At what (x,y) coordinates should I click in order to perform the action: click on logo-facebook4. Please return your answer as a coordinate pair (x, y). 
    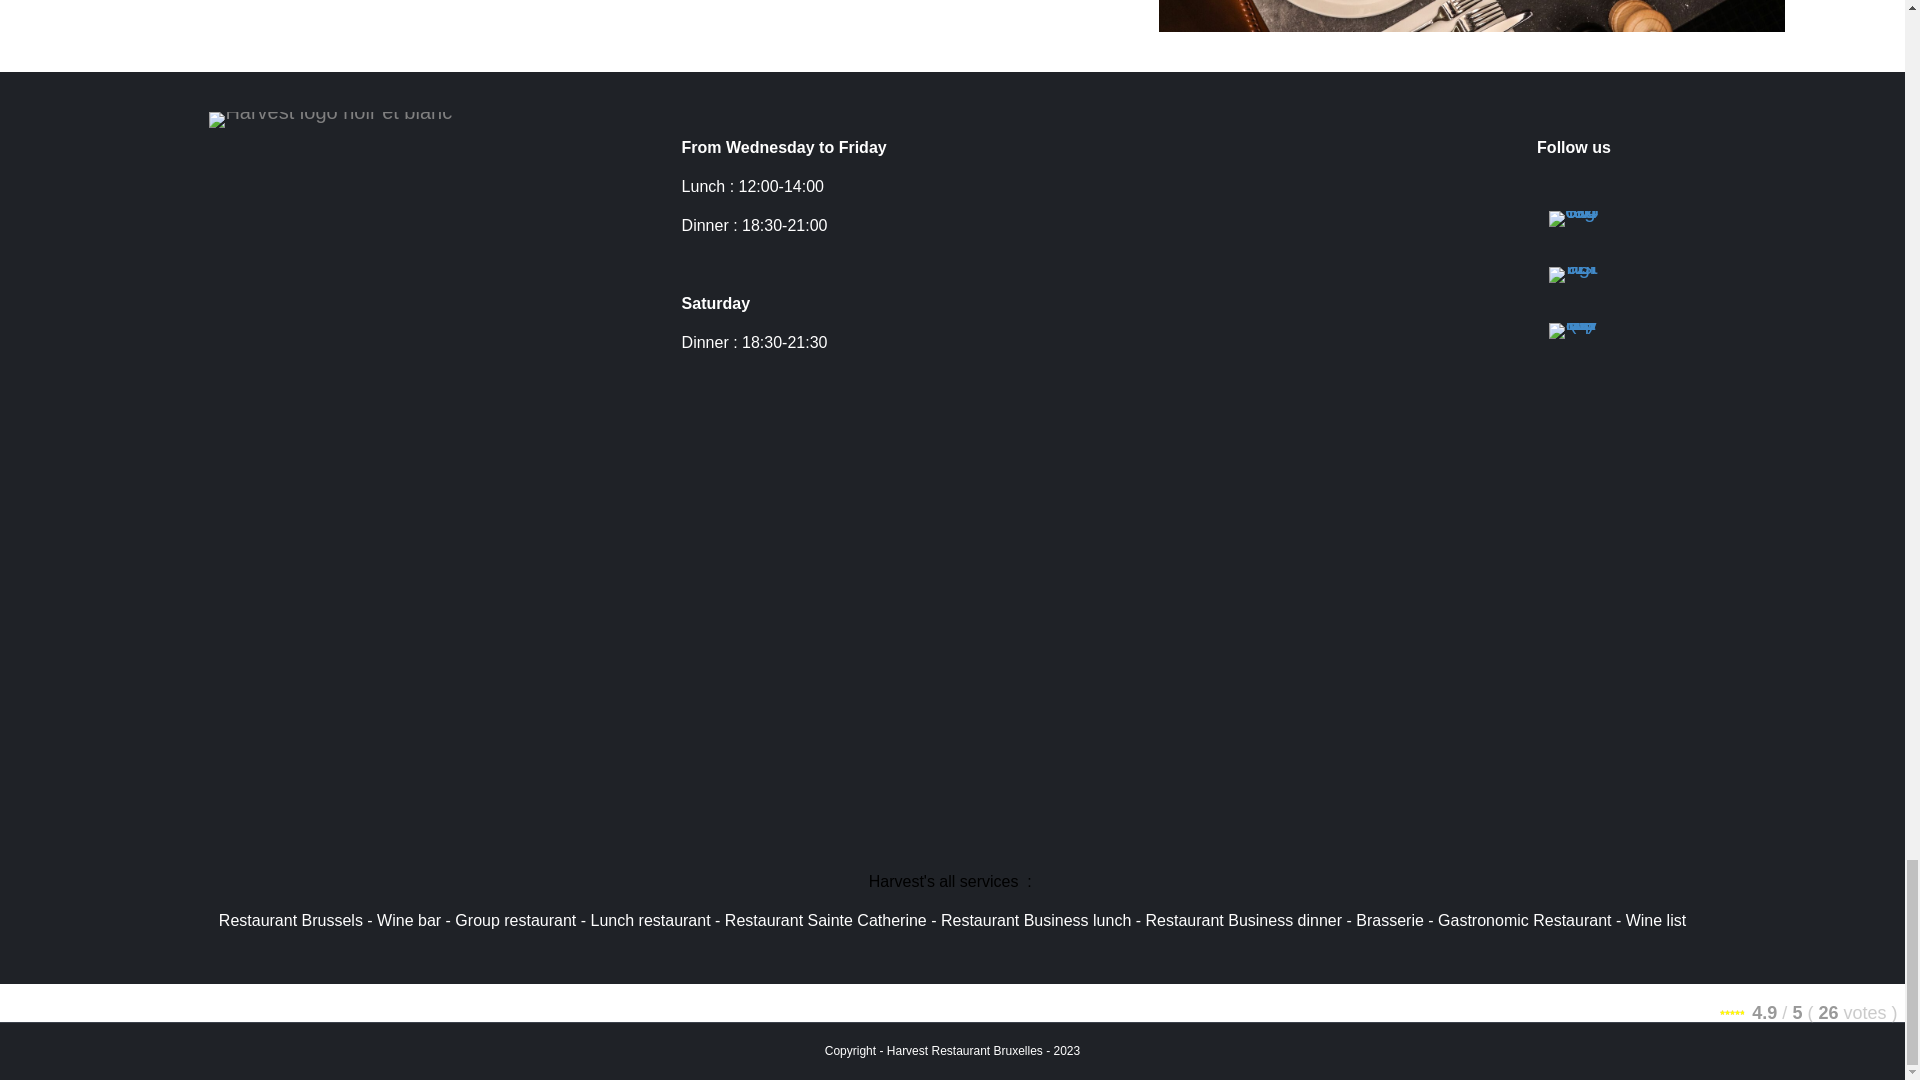
    Looking at the image, I should click on (1574, 218).